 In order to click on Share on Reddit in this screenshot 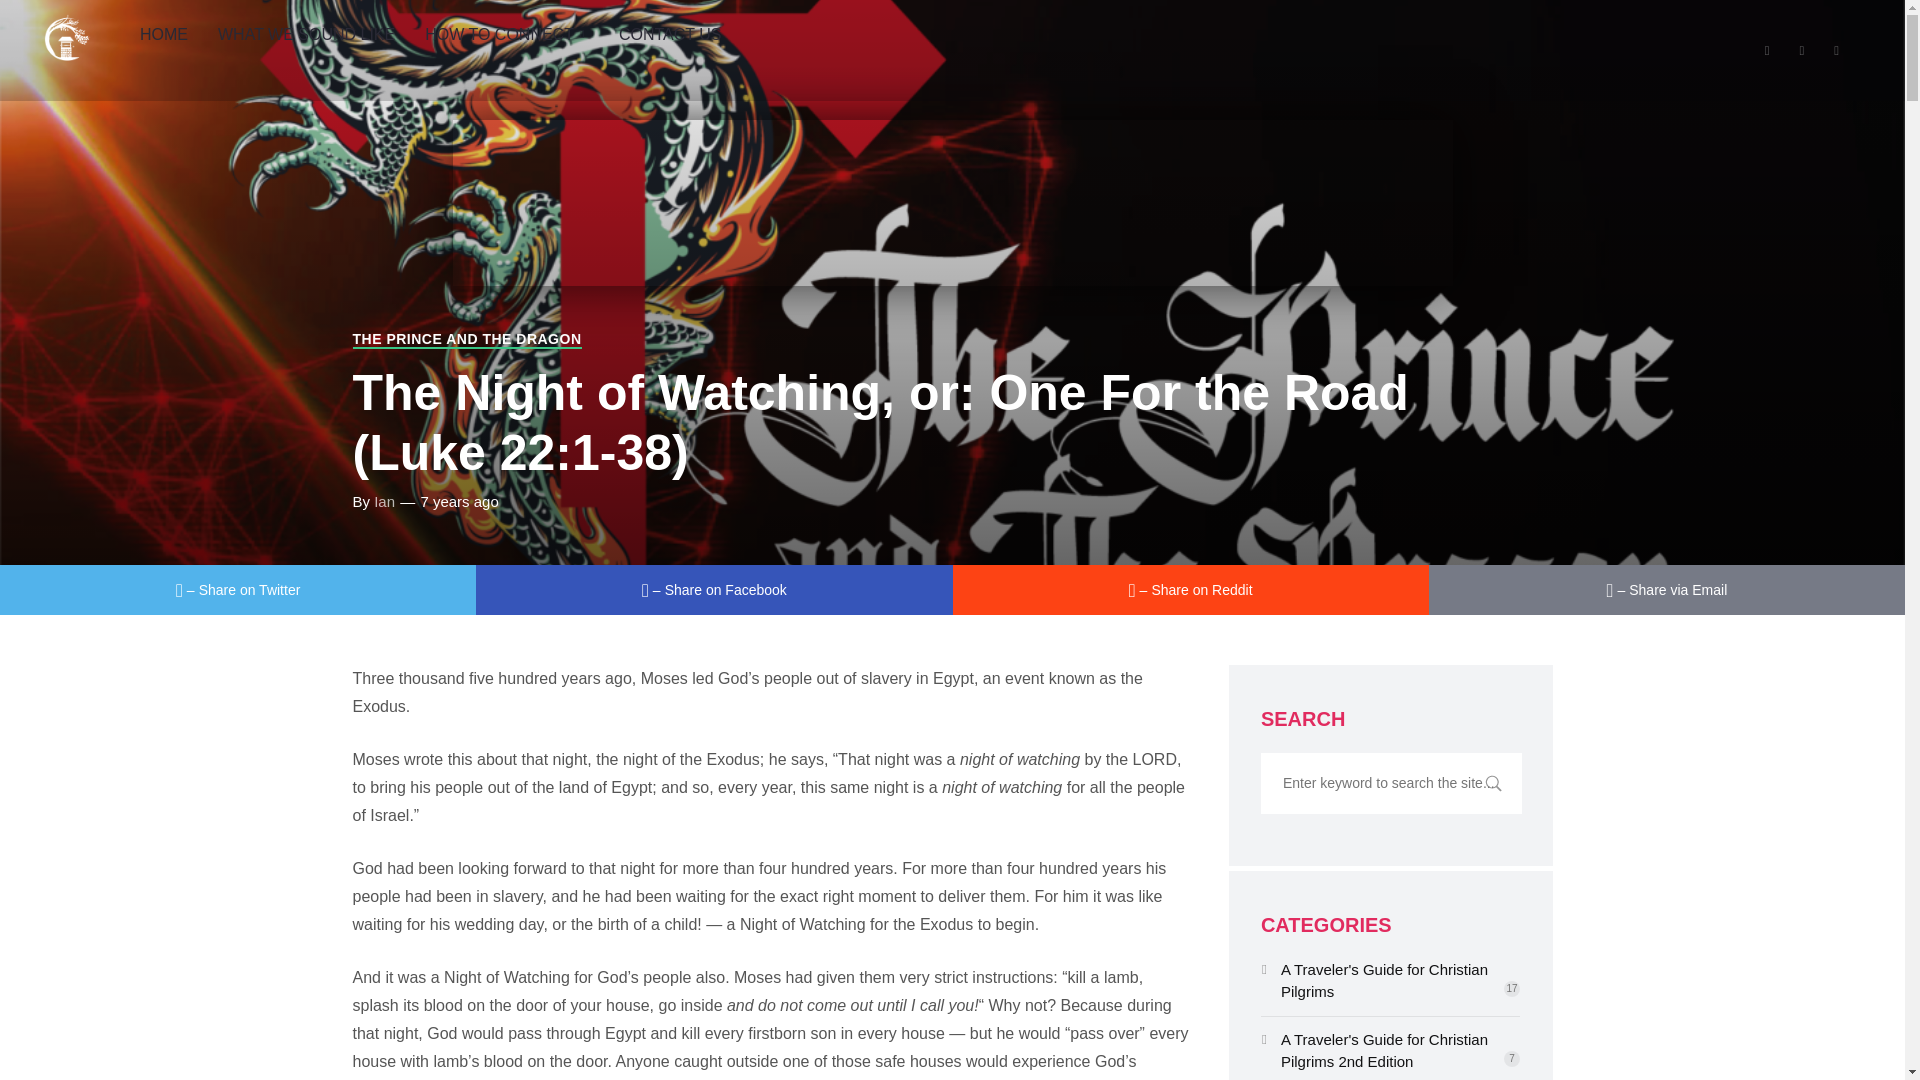, I will do `click(1190, 589)`.